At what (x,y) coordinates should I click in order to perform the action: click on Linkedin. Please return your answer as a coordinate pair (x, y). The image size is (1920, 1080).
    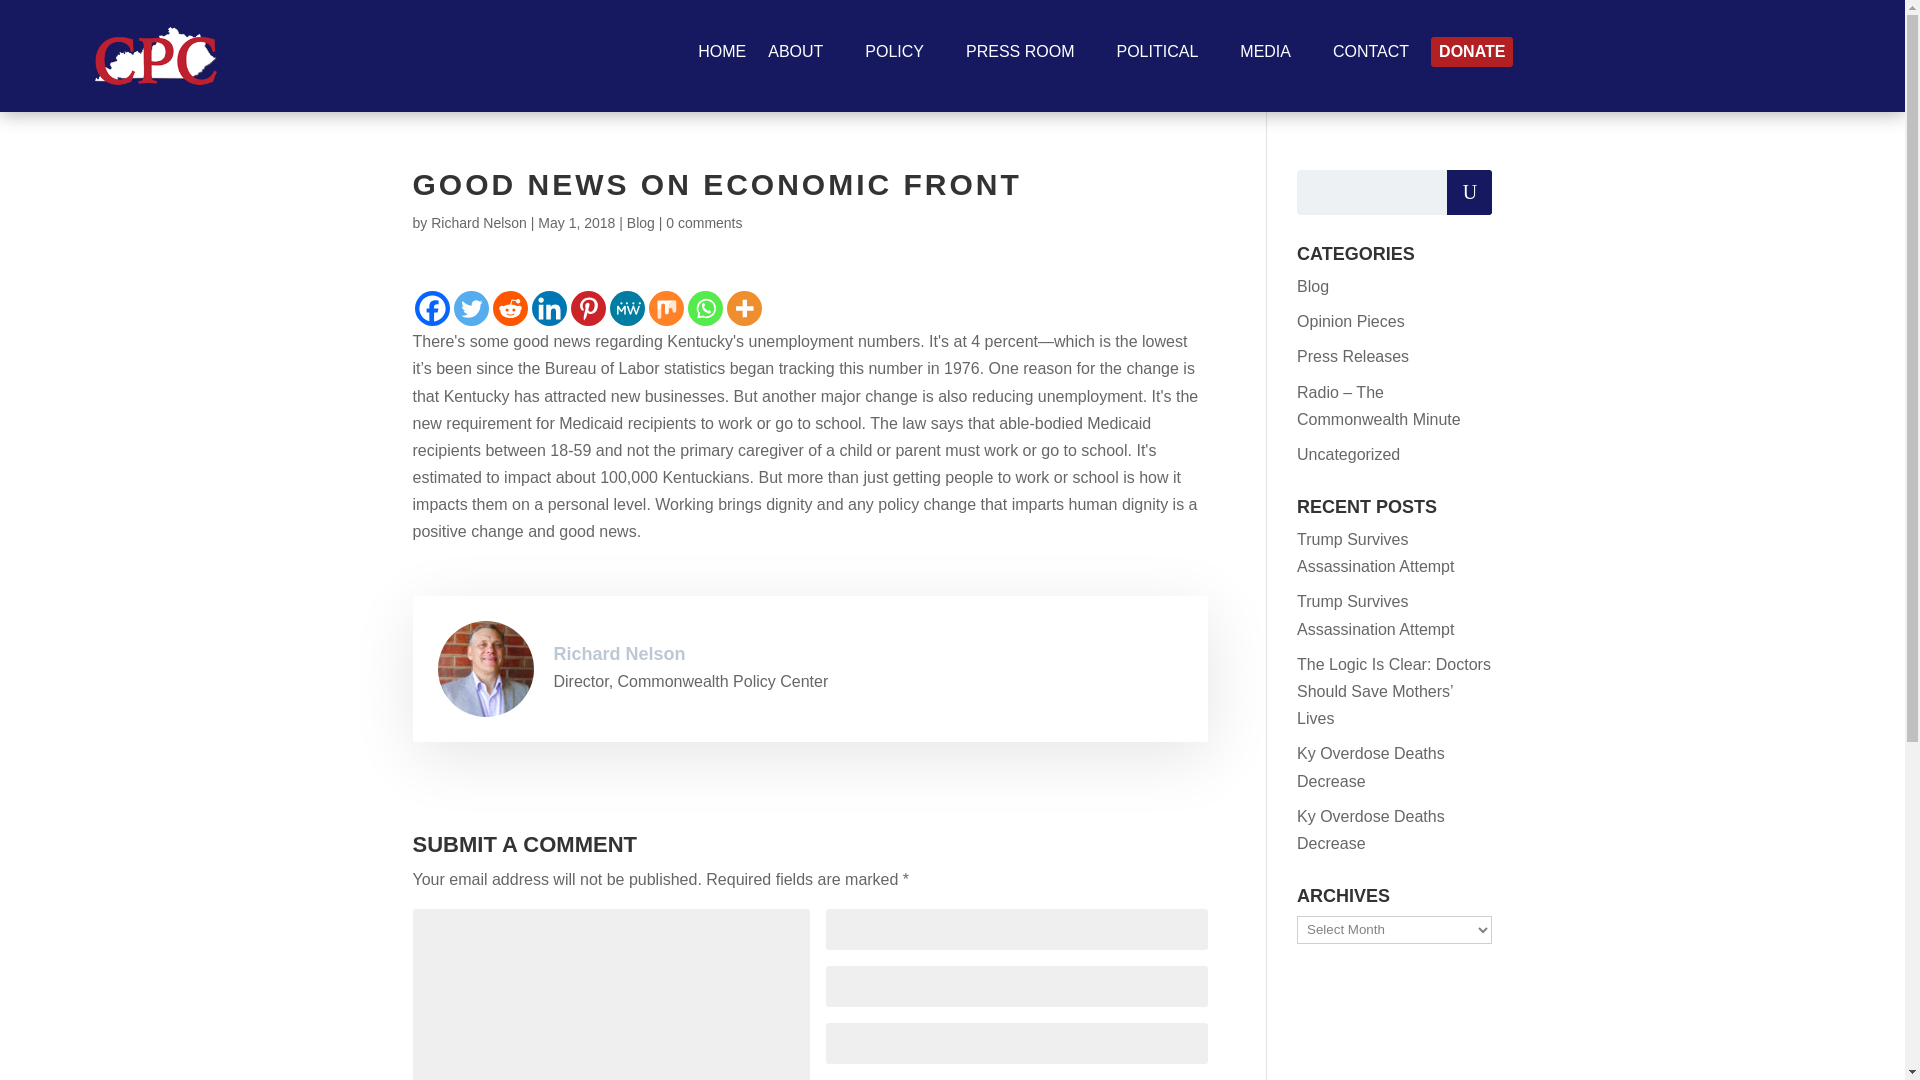
    Looking at the image, I should click on (548, 308).